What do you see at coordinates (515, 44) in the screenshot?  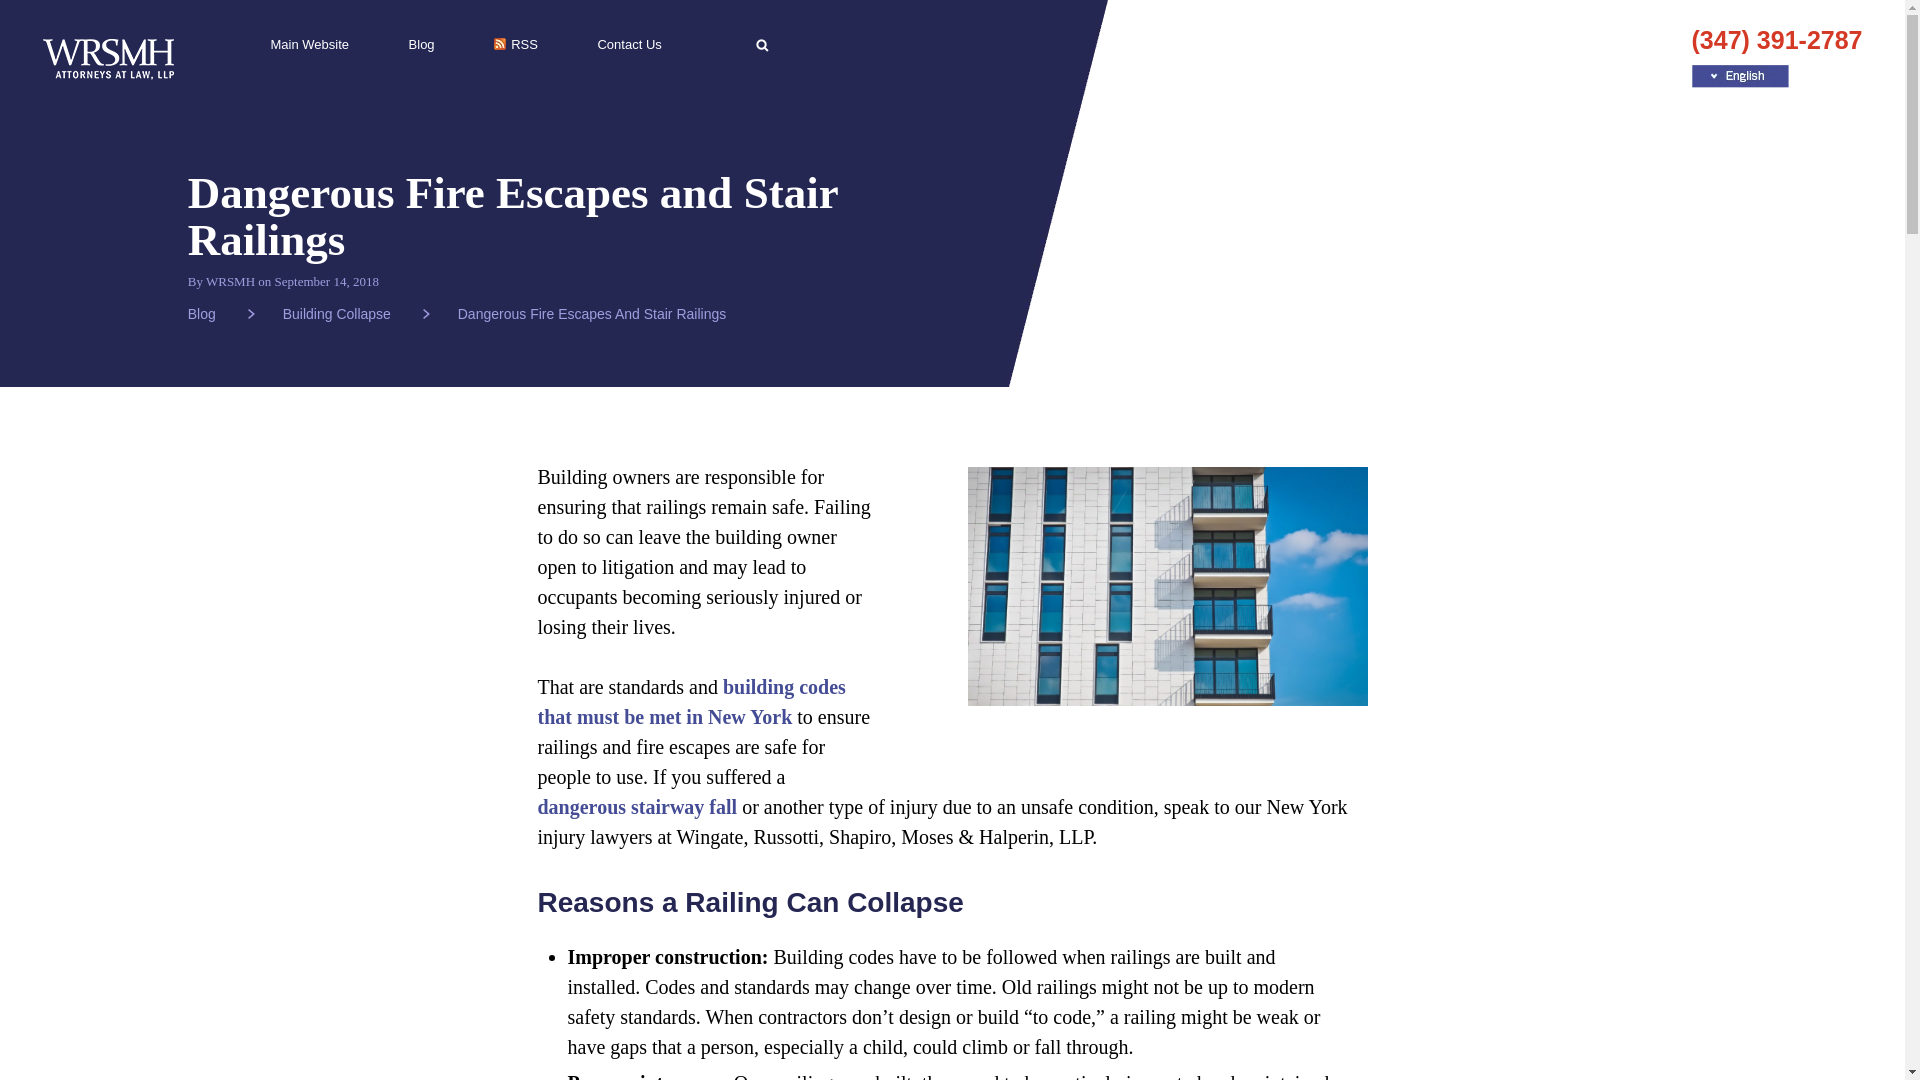 I see `RSS` at bounding box center [515, 44].